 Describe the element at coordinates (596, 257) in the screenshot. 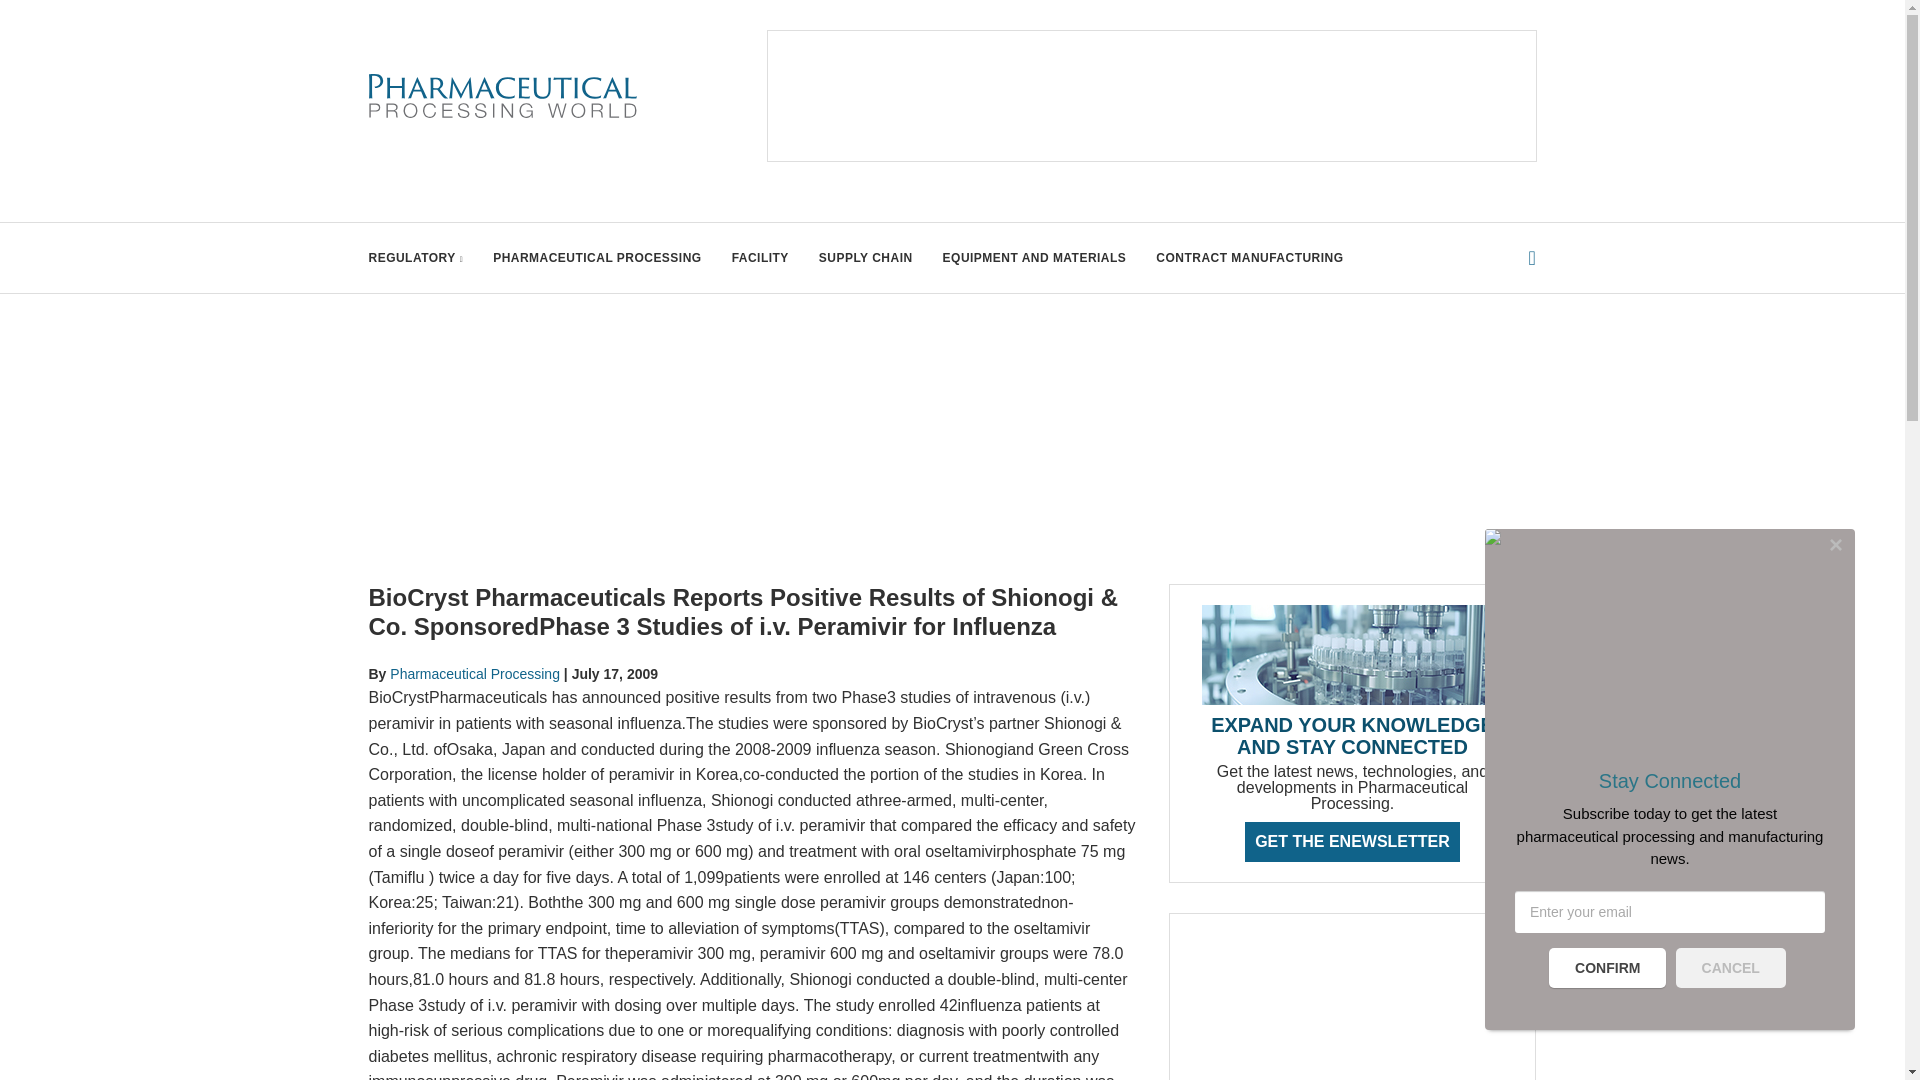

I see `PHARMACEUTICAL PROCESSING` at that location.